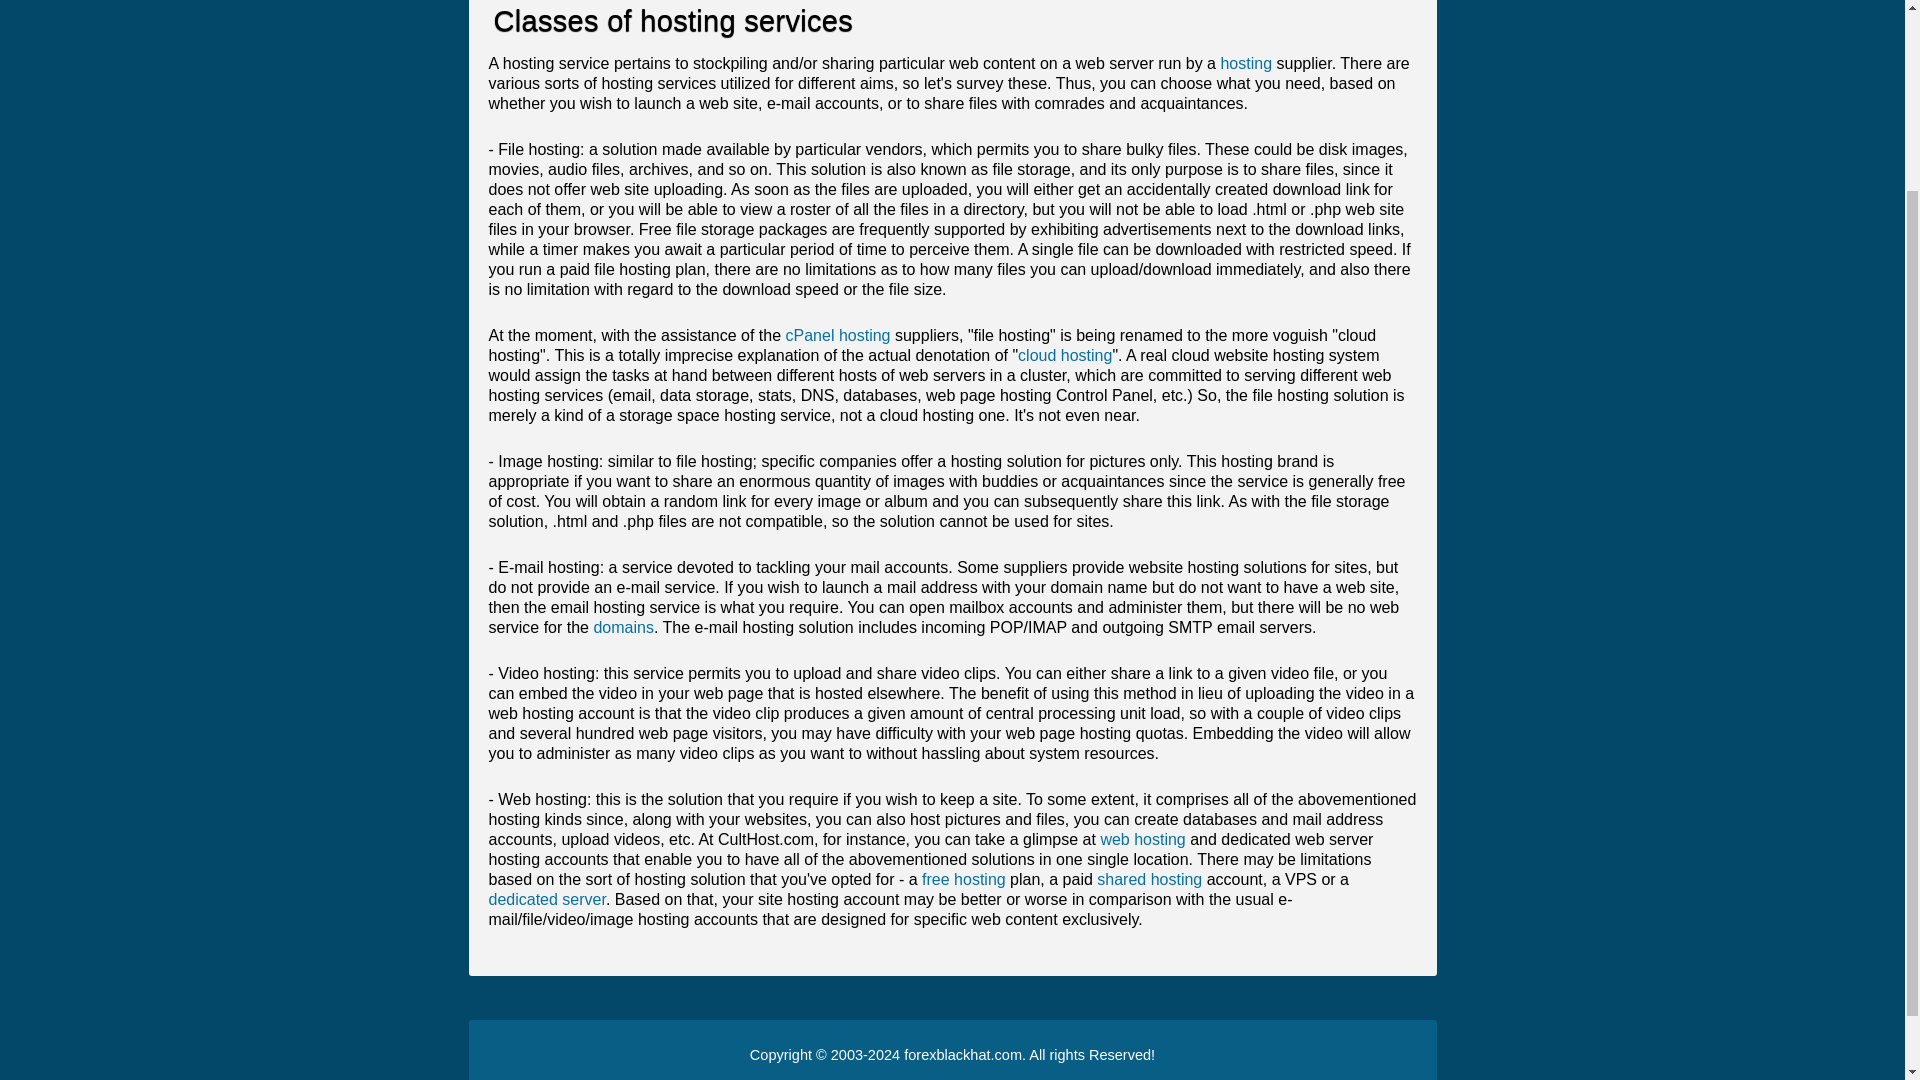 The height and width of the screenshot is (1080, 1920). Describe the element at coordinates (838, 336) in the screenshot. I see `cPanel hosting` at that location.